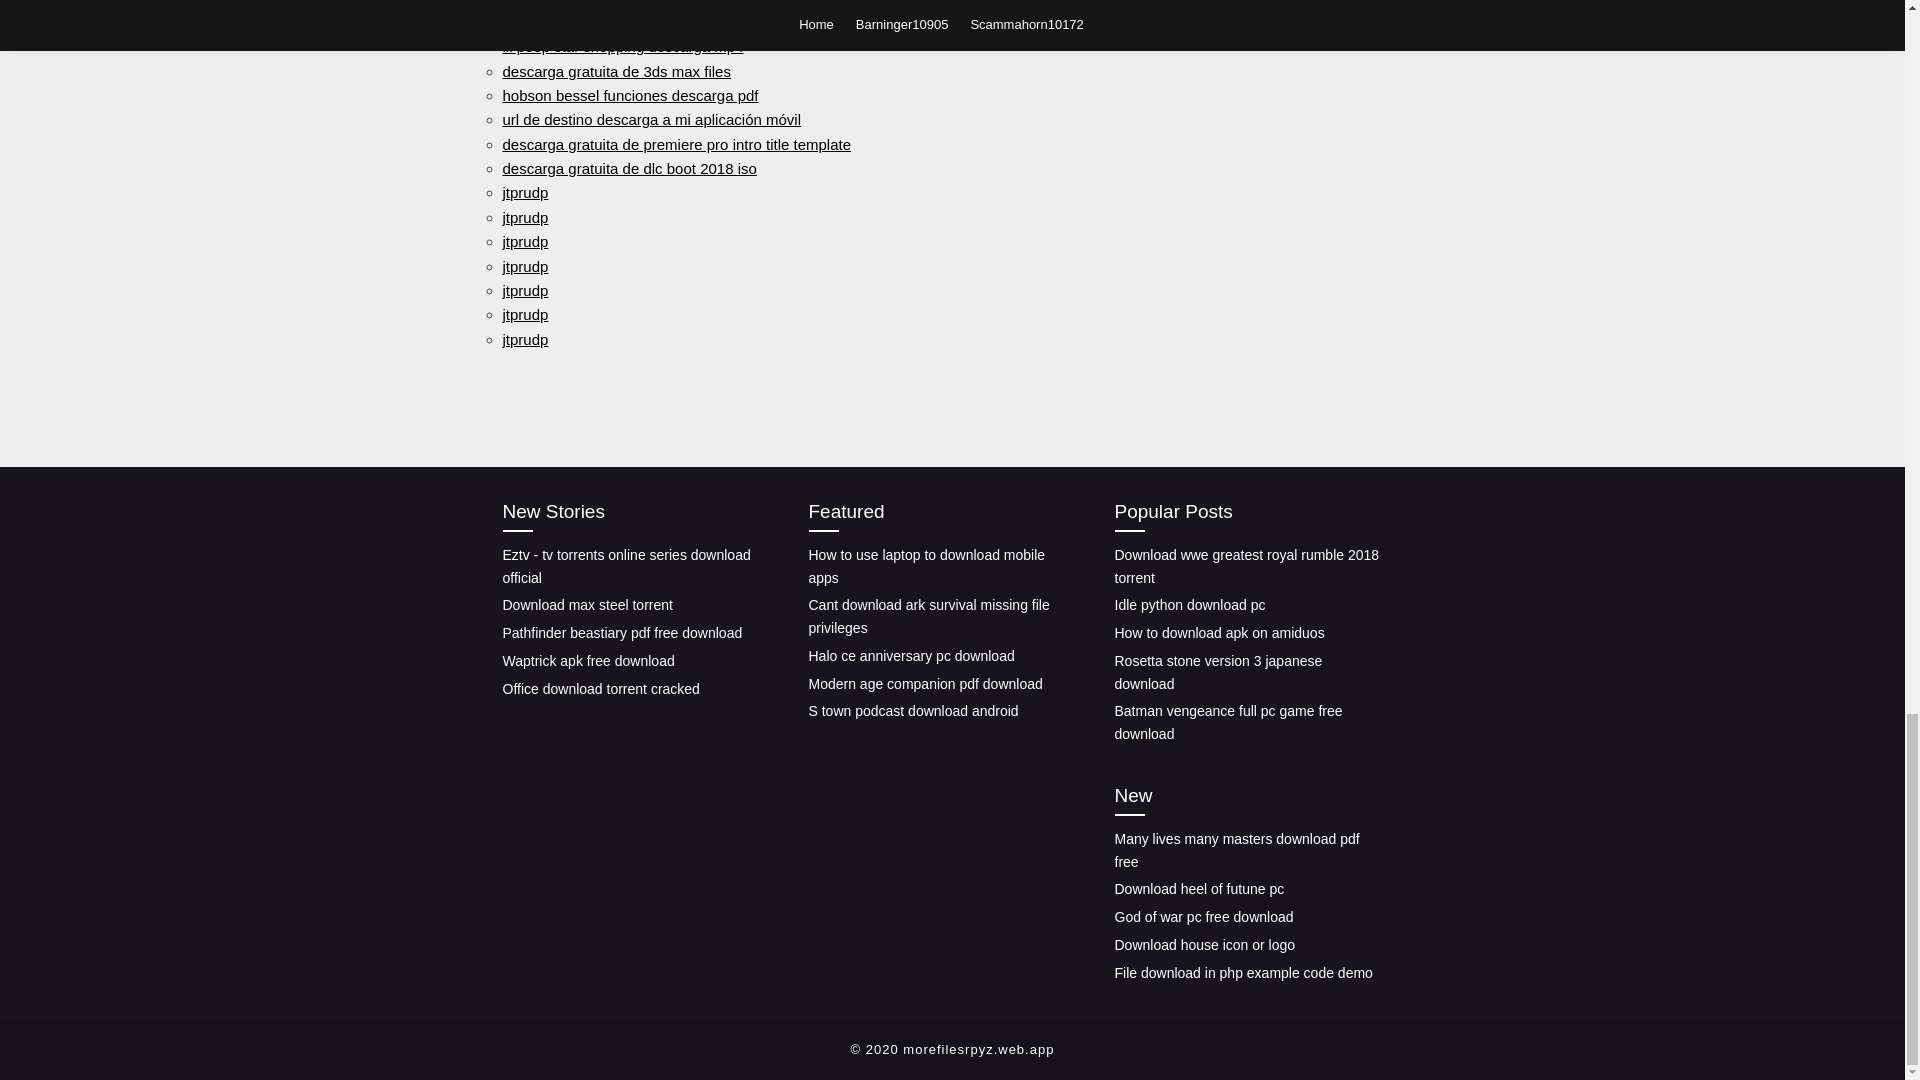  I want to click on jtprudp, so click(524, 192).